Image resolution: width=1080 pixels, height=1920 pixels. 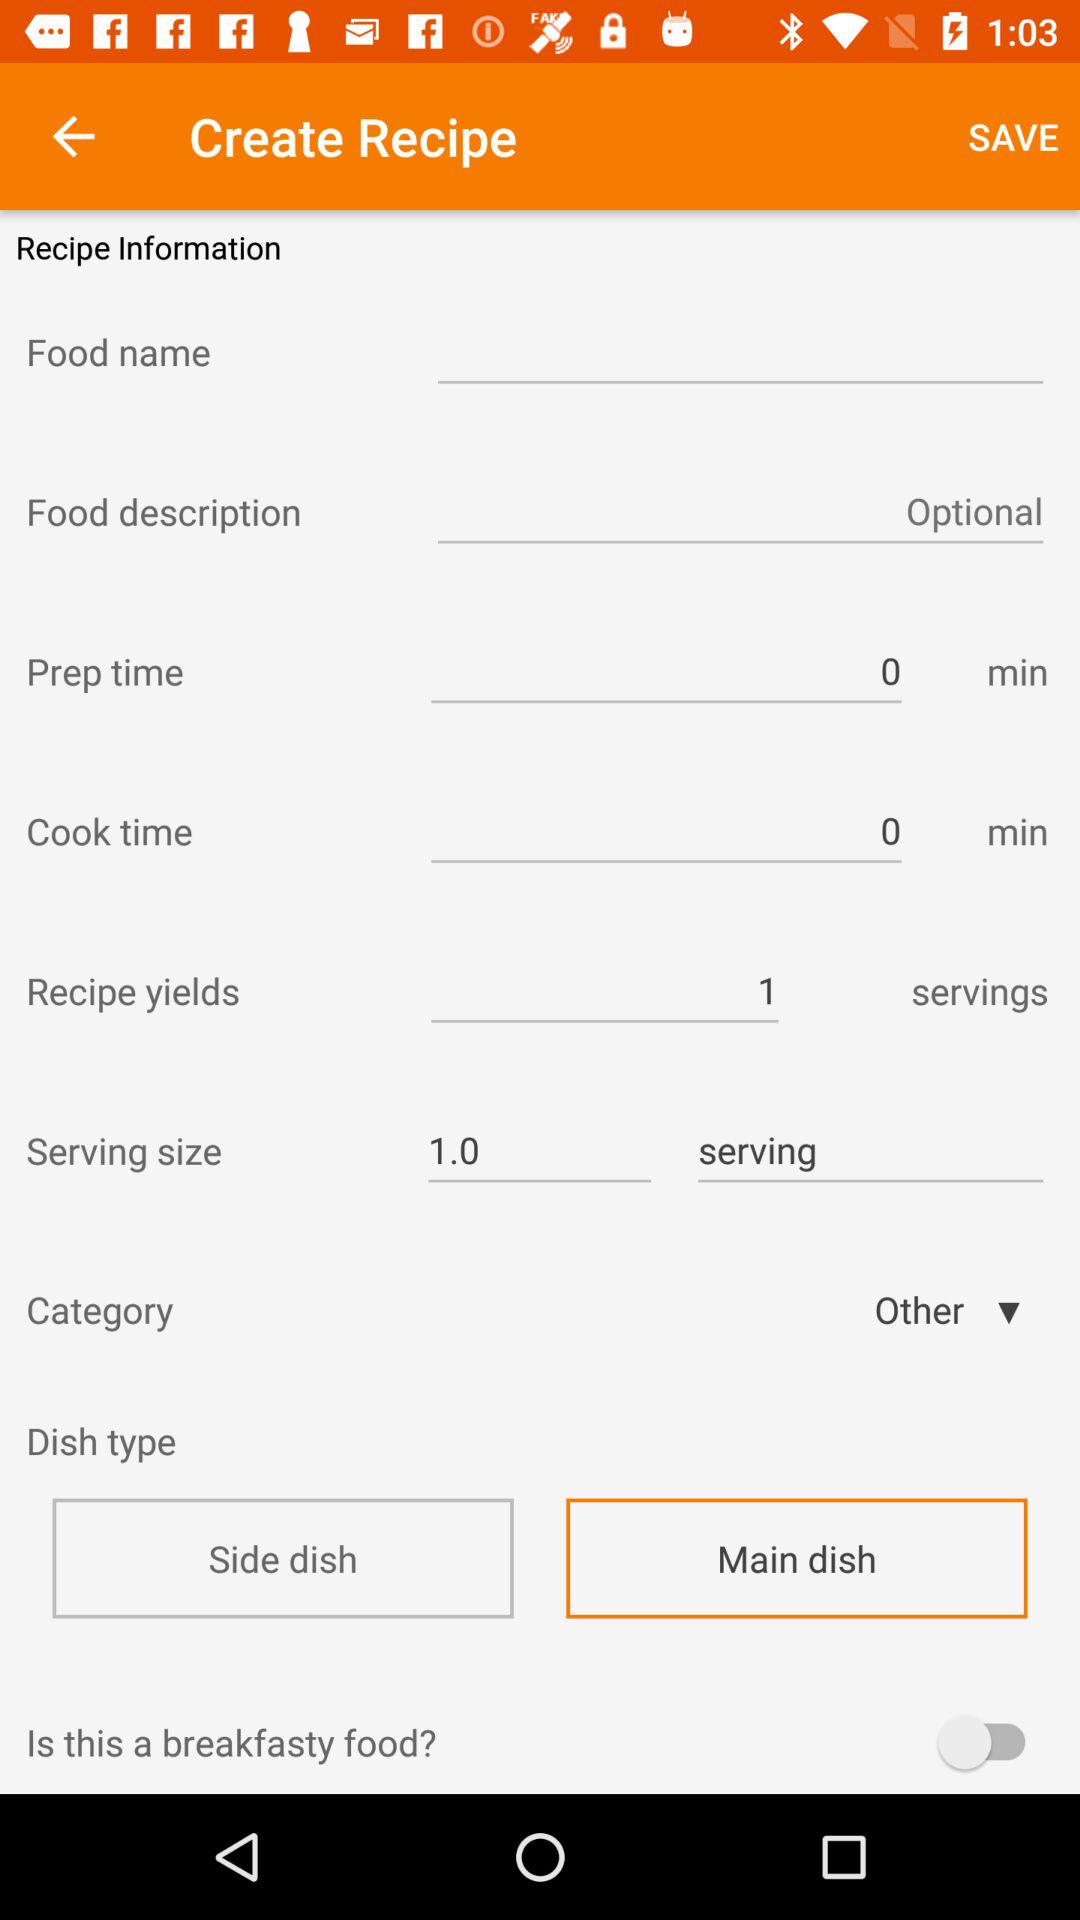 What do you see at coordinates (539, 1150) in the screenshot?
I see `launch item to the left of serving icon` at bounding box center [539, 1150].